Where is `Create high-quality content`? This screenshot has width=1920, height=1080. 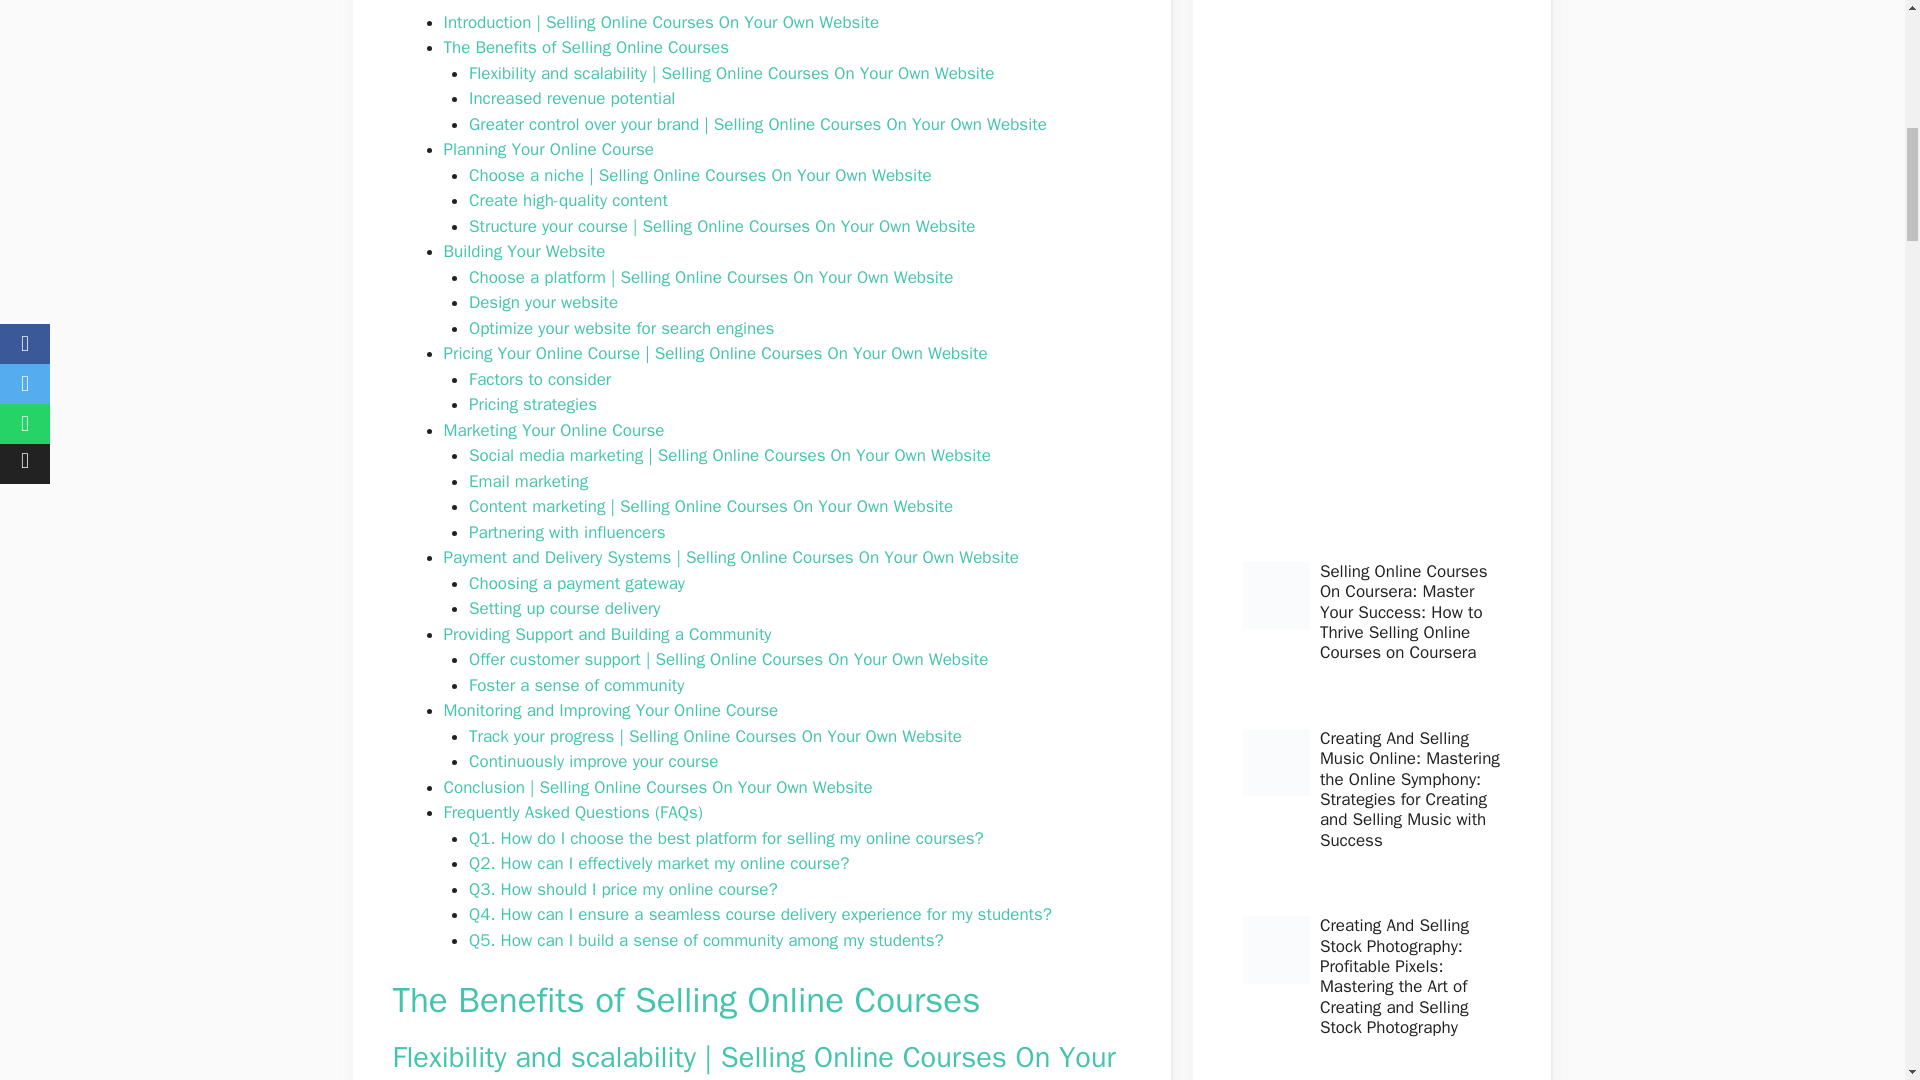 Create high-quality content is located at coordinates (568, 200).